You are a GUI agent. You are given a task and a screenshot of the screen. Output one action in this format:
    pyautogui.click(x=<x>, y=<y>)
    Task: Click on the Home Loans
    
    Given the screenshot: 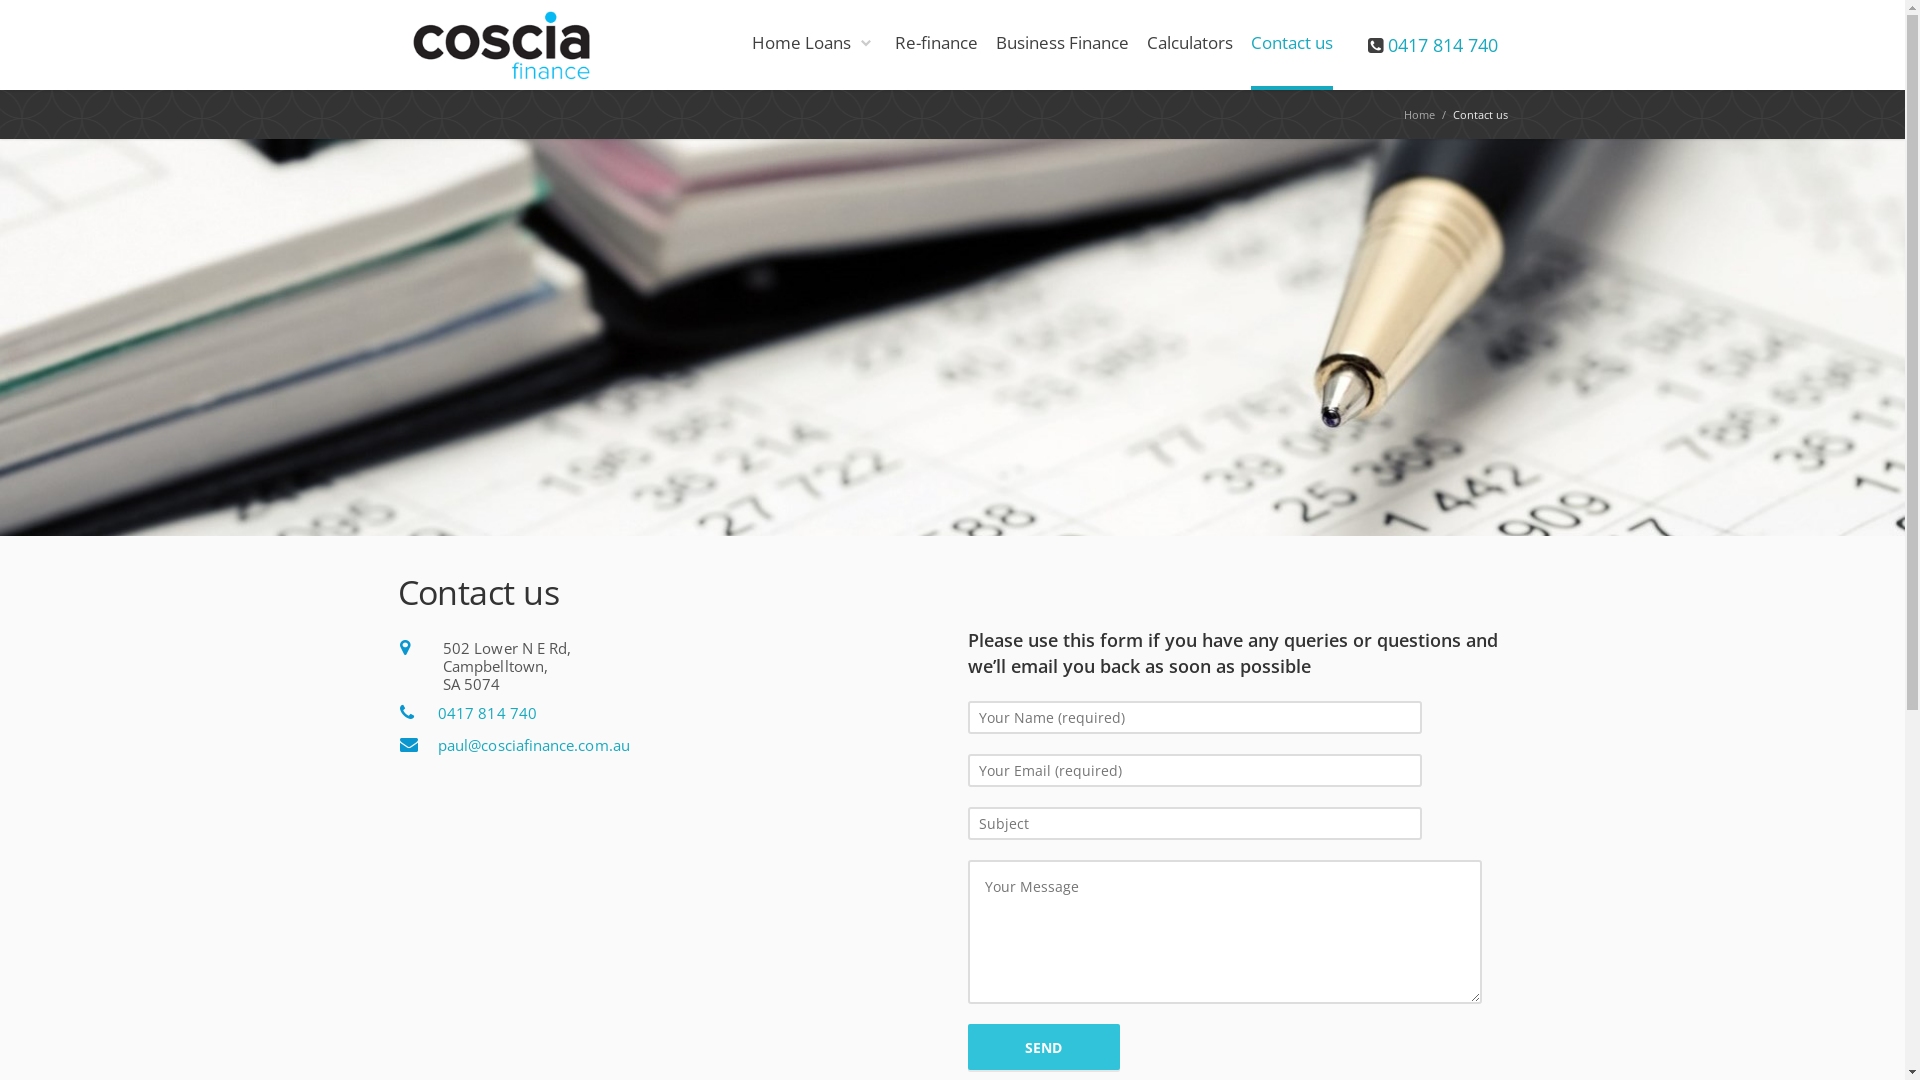 What is the action you would take?
    pyautogui.click(x=812, y=45)
    